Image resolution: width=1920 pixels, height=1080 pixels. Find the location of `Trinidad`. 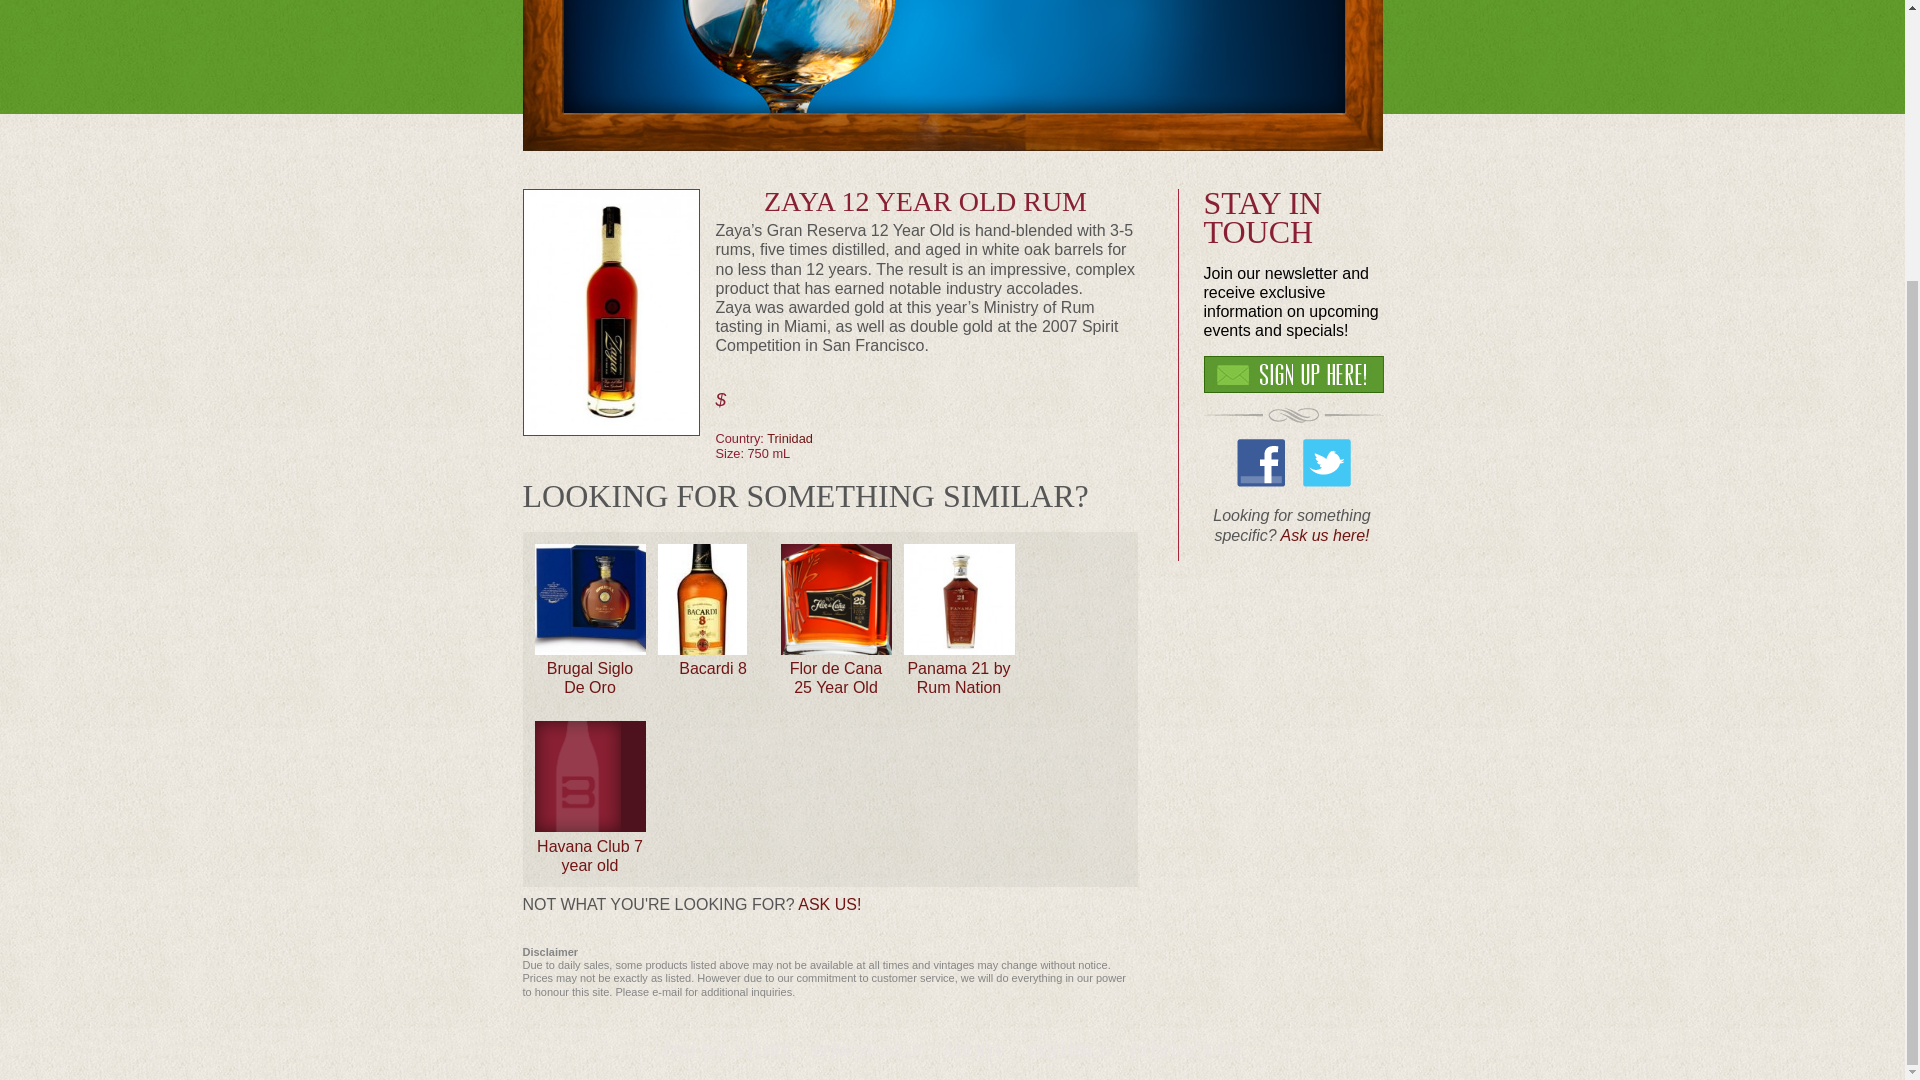

Trinidad is located at coordinates (789, 438).